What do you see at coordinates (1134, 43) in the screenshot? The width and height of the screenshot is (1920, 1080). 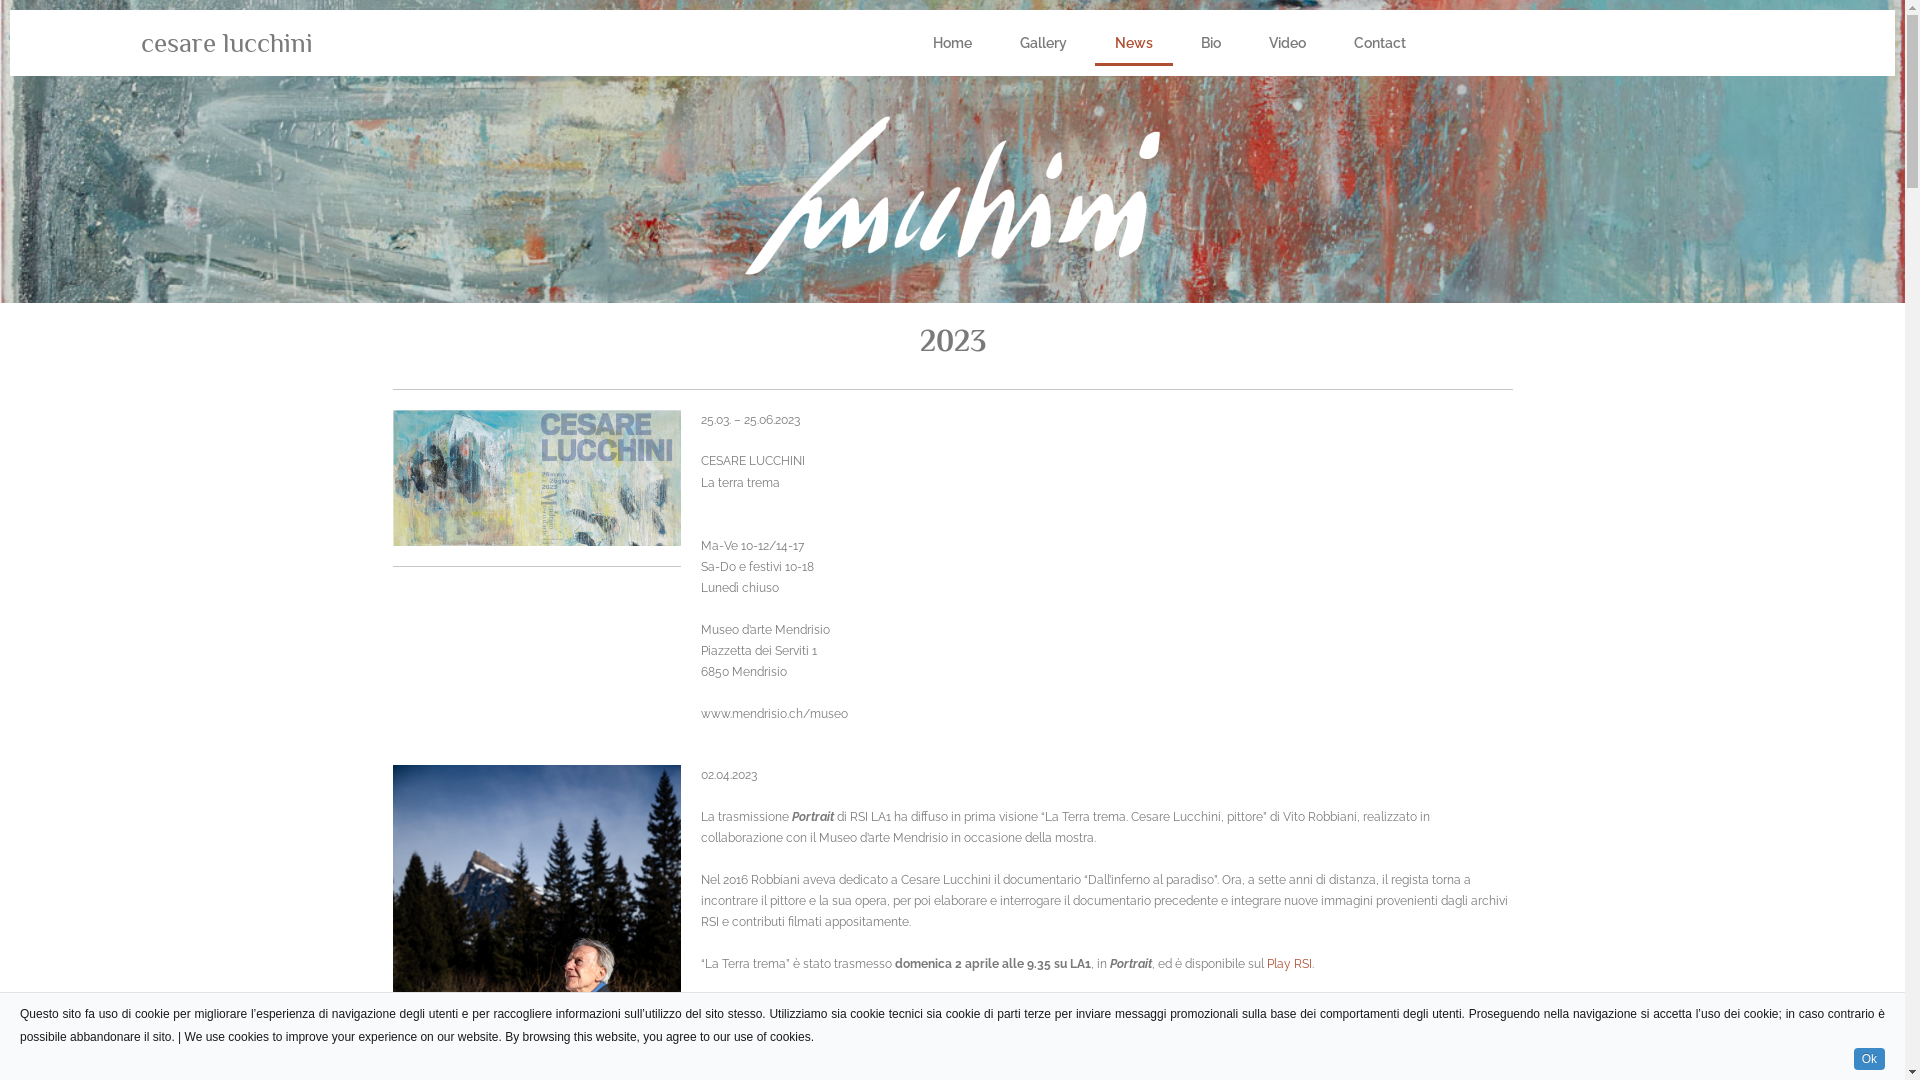 I see `News` at bounding box center [1134, 43].